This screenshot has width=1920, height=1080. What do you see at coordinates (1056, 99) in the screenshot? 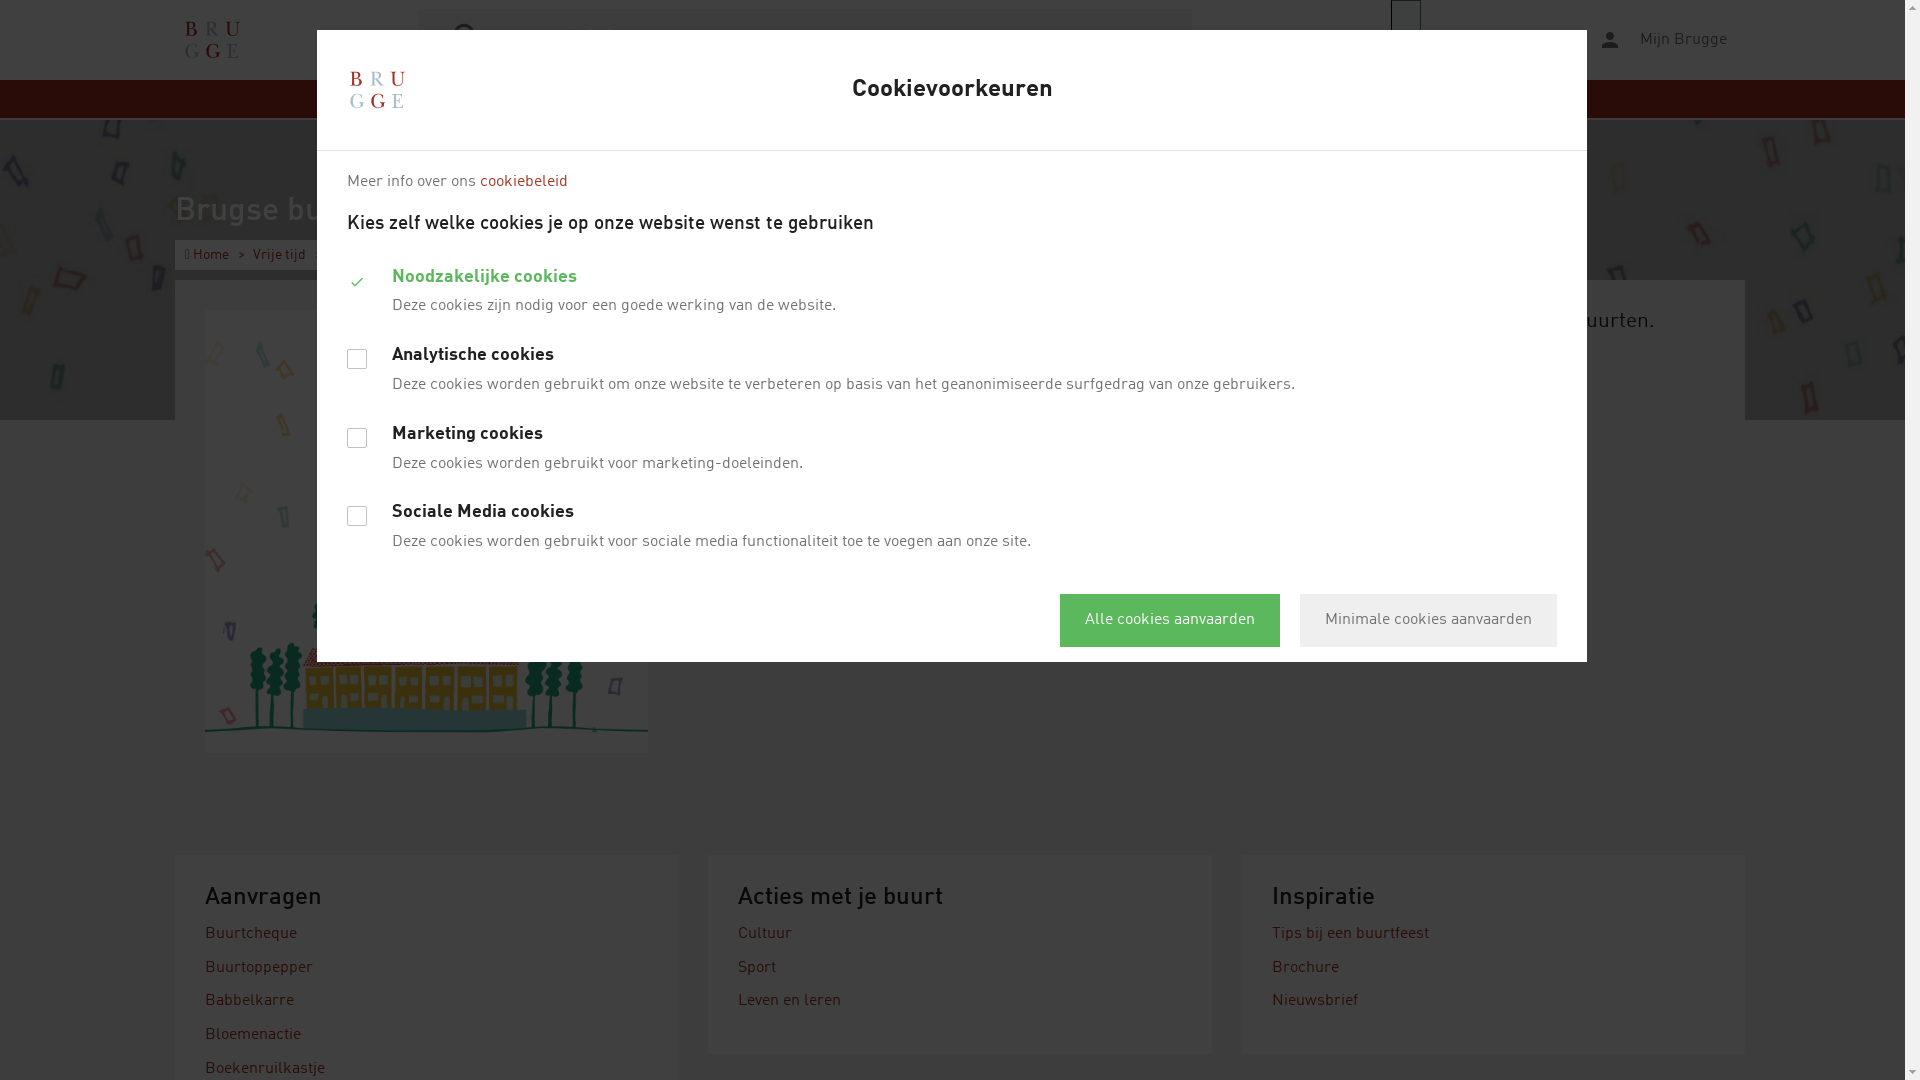
I see `WERK & ONDERNEMEN` at bounding box center [1056, 99].